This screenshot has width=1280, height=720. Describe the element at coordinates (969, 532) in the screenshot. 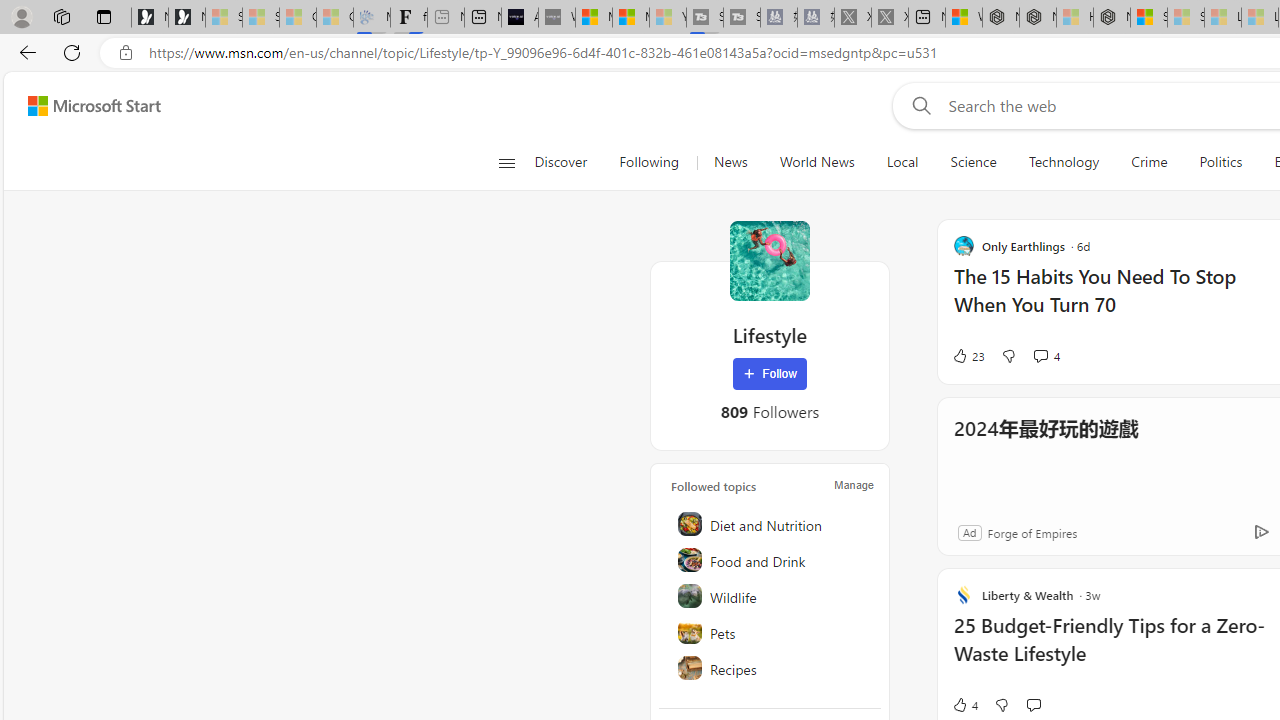

I see `Ad` at that location.